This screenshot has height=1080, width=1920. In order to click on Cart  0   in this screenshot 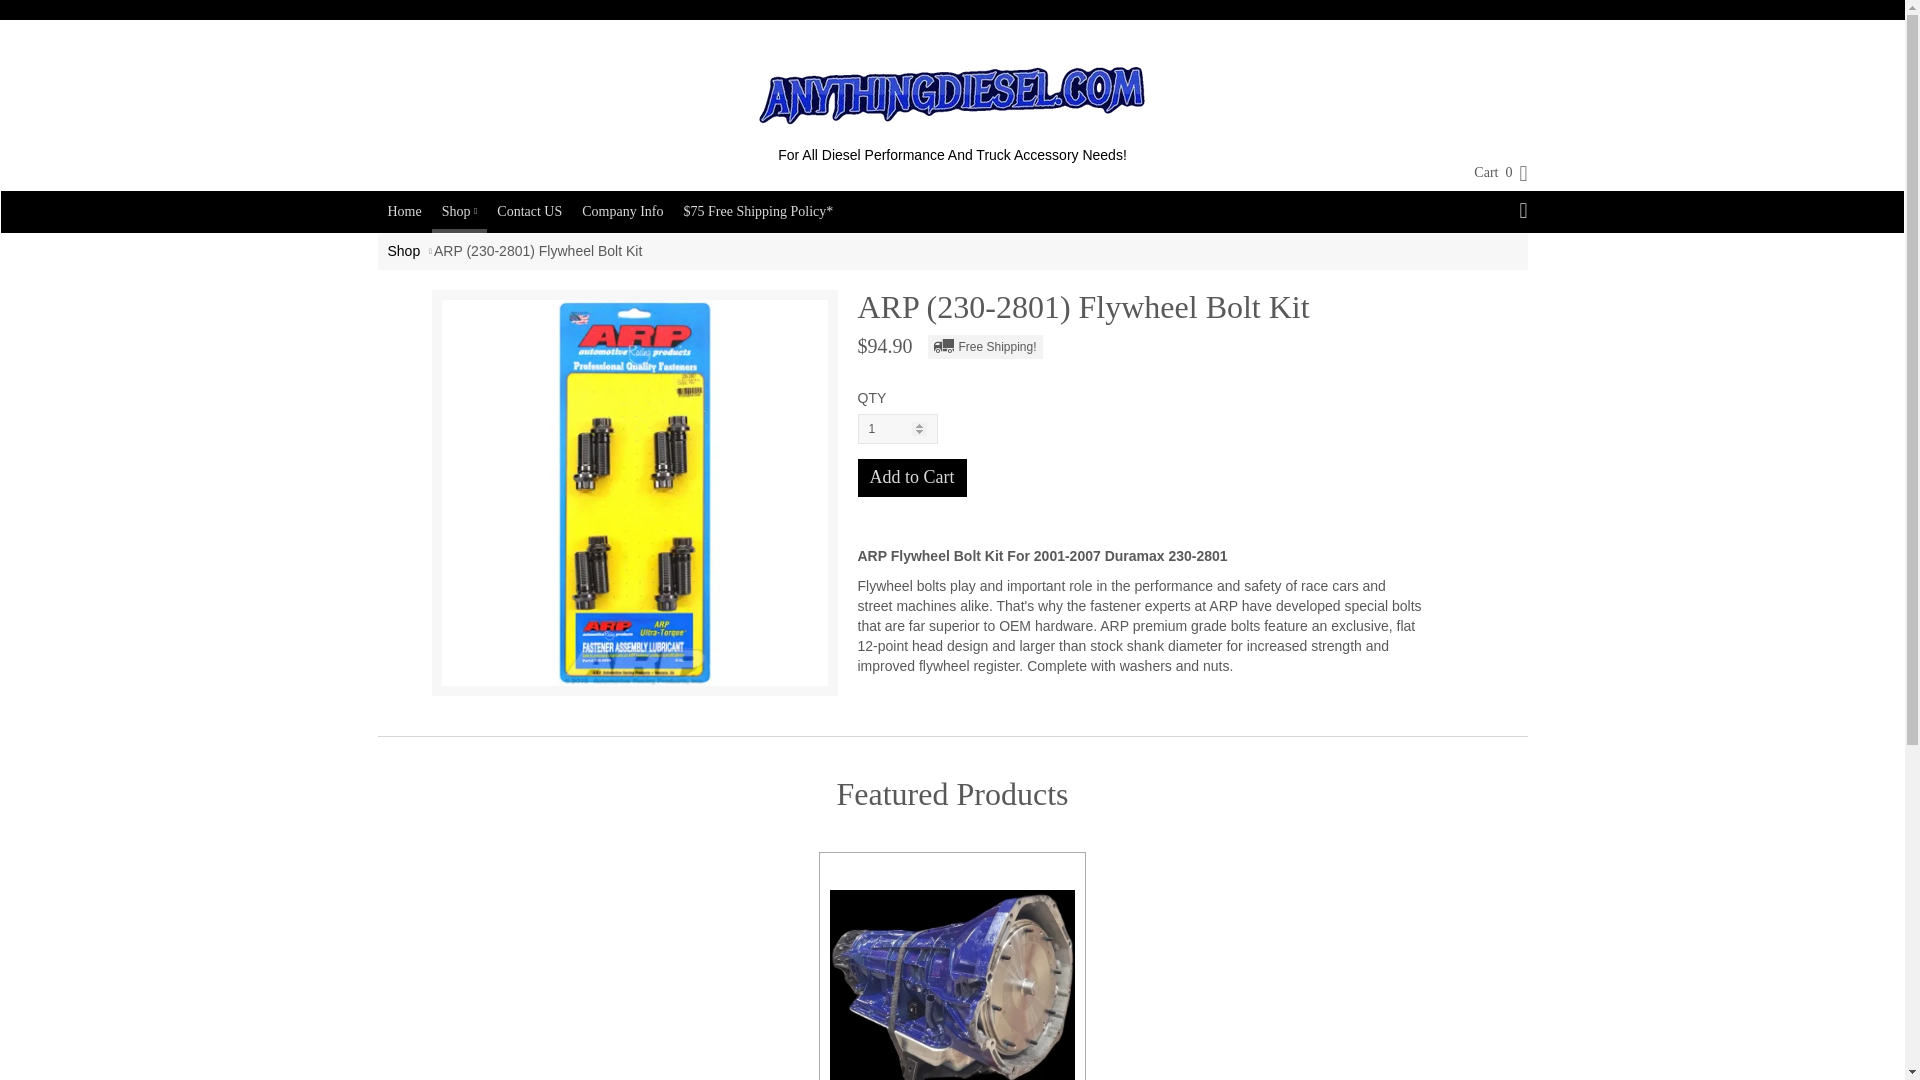, I will do `click(1490, 172)`.